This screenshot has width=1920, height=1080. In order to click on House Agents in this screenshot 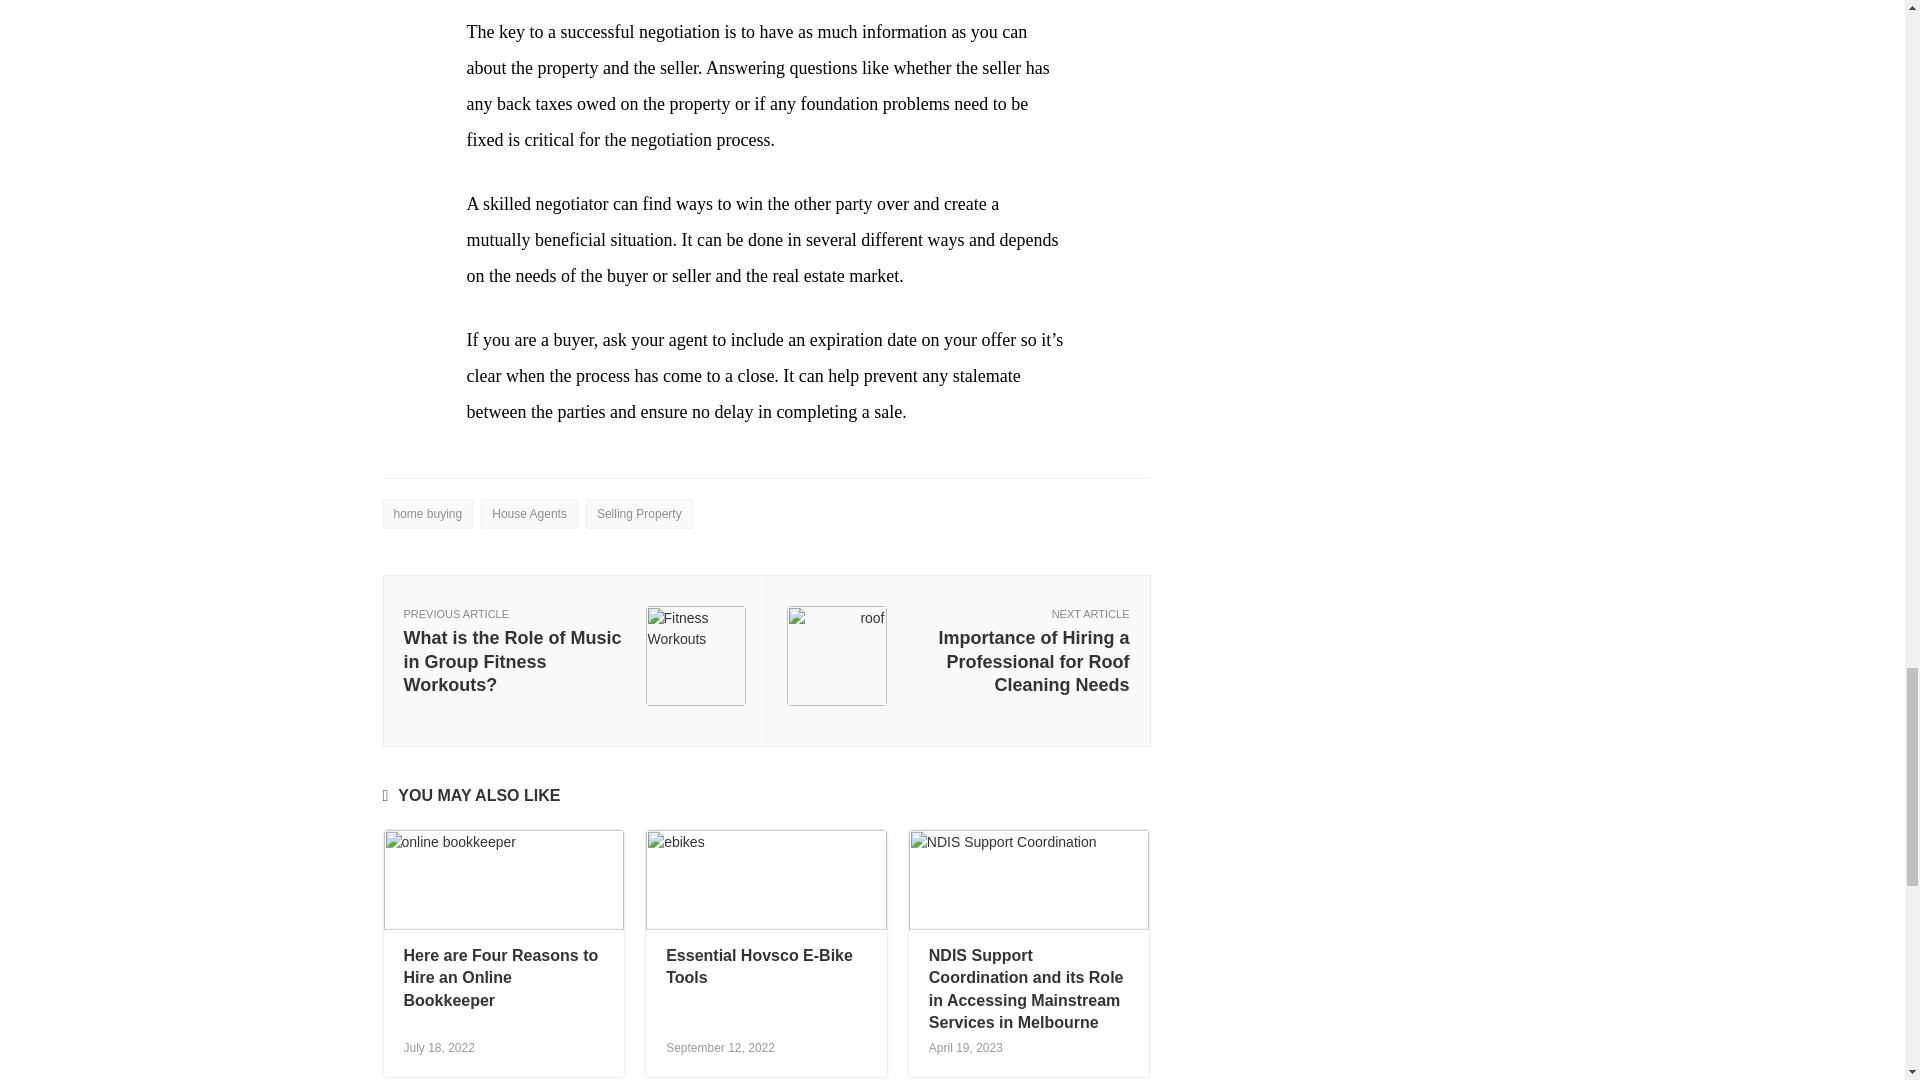, I will do `click(529, 514)`.